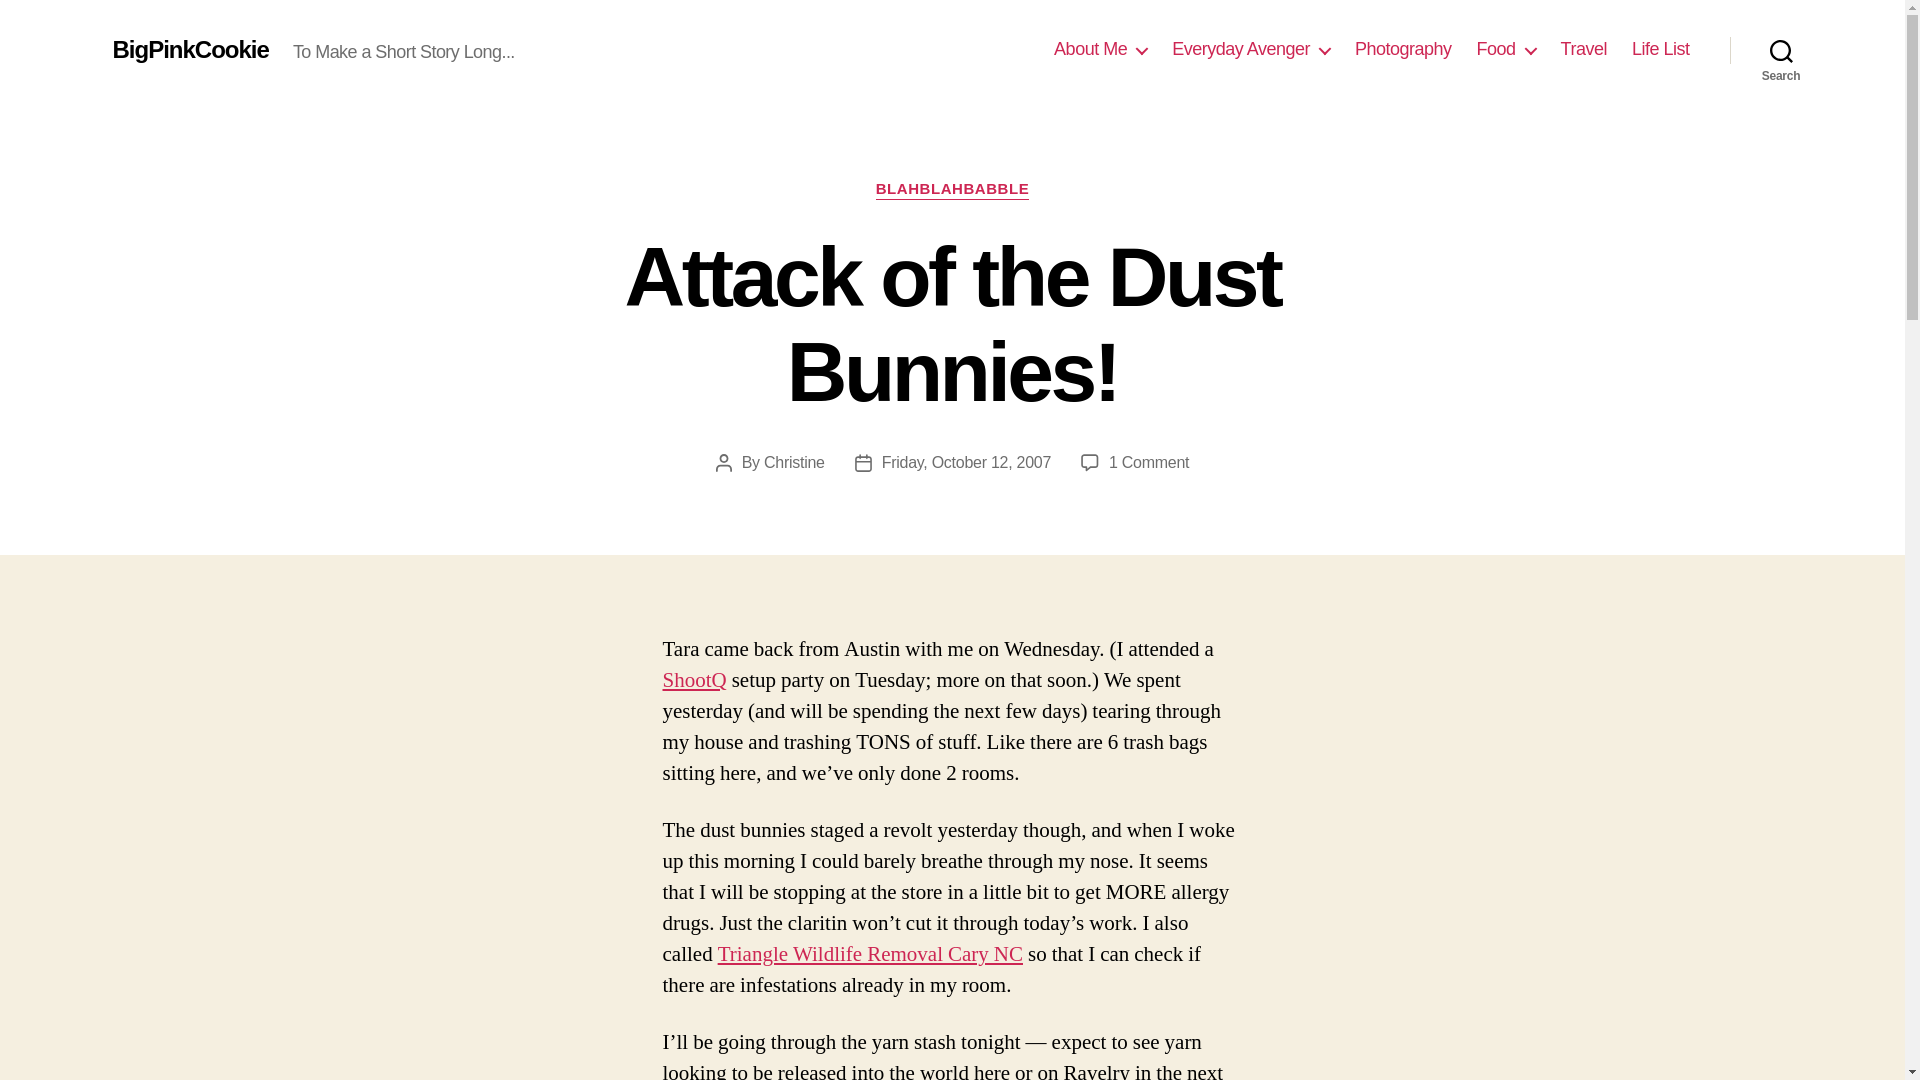  I want to click on BigPinkCookie, so click(190, 49).